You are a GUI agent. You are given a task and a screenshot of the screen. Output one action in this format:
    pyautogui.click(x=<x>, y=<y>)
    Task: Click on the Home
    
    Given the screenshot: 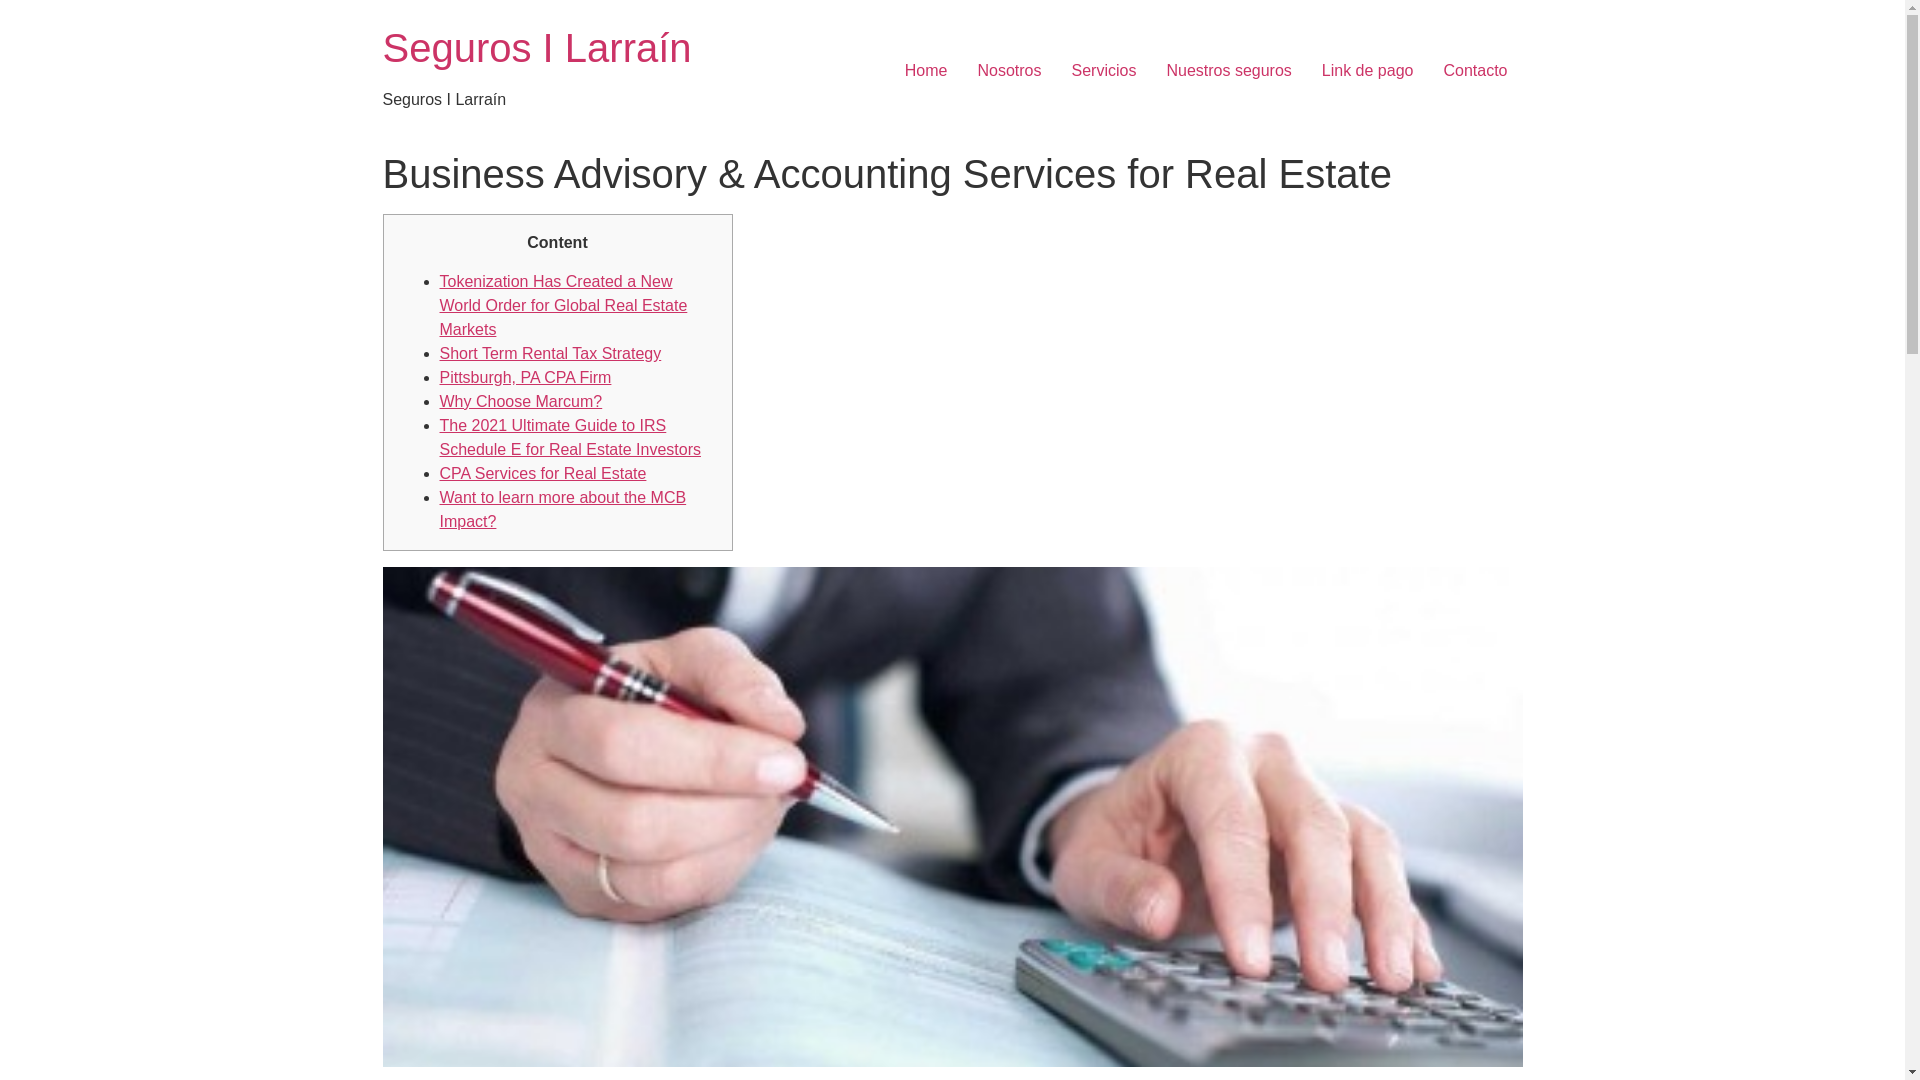 What is the action you would take?
    pyautogui.click(x=926, y=70)
    